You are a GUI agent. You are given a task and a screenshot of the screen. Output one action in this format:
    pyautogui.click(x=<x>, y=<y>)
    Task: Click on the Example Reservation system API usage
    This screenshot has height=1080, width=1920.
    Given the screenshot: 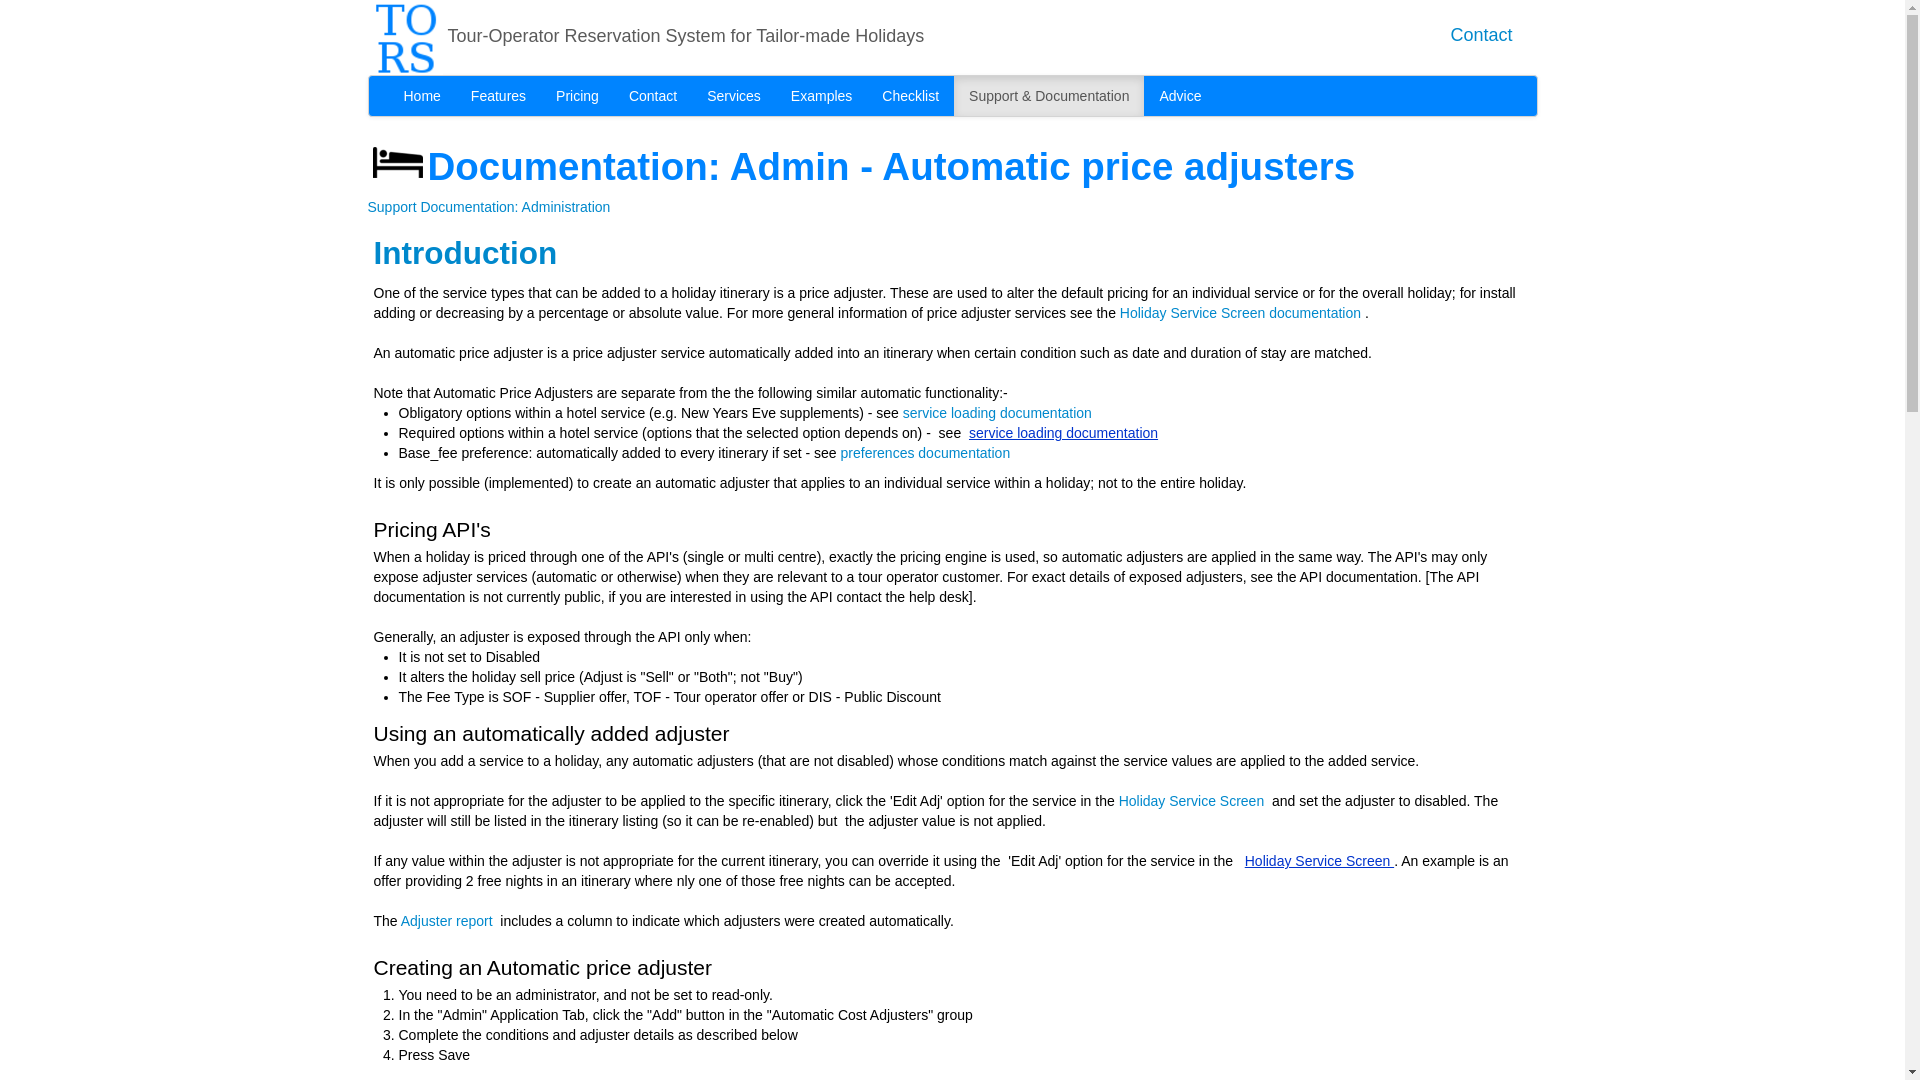 What is the action you would take?
    pyautogui.click(x=821, y=95)
    